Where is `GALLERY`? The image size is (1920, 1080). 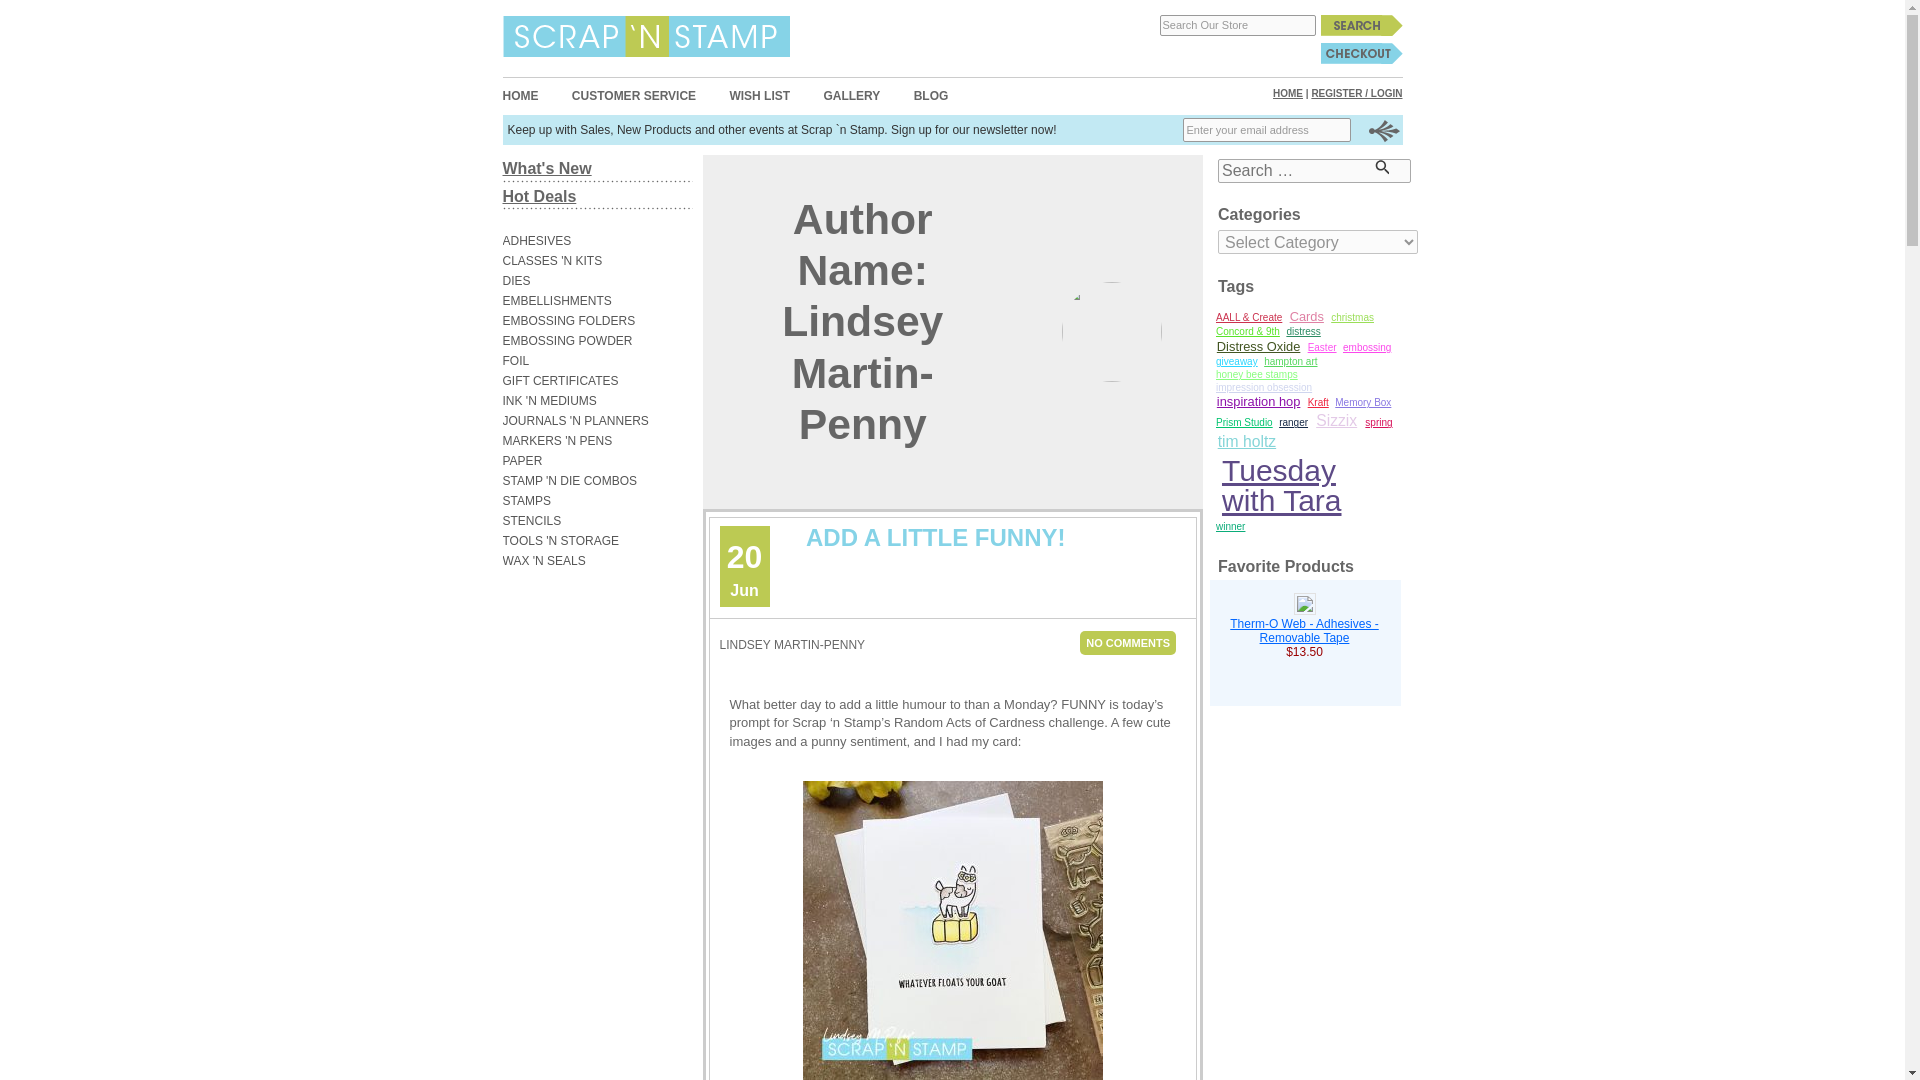
GALLERY is located at coordinates (851, 95).